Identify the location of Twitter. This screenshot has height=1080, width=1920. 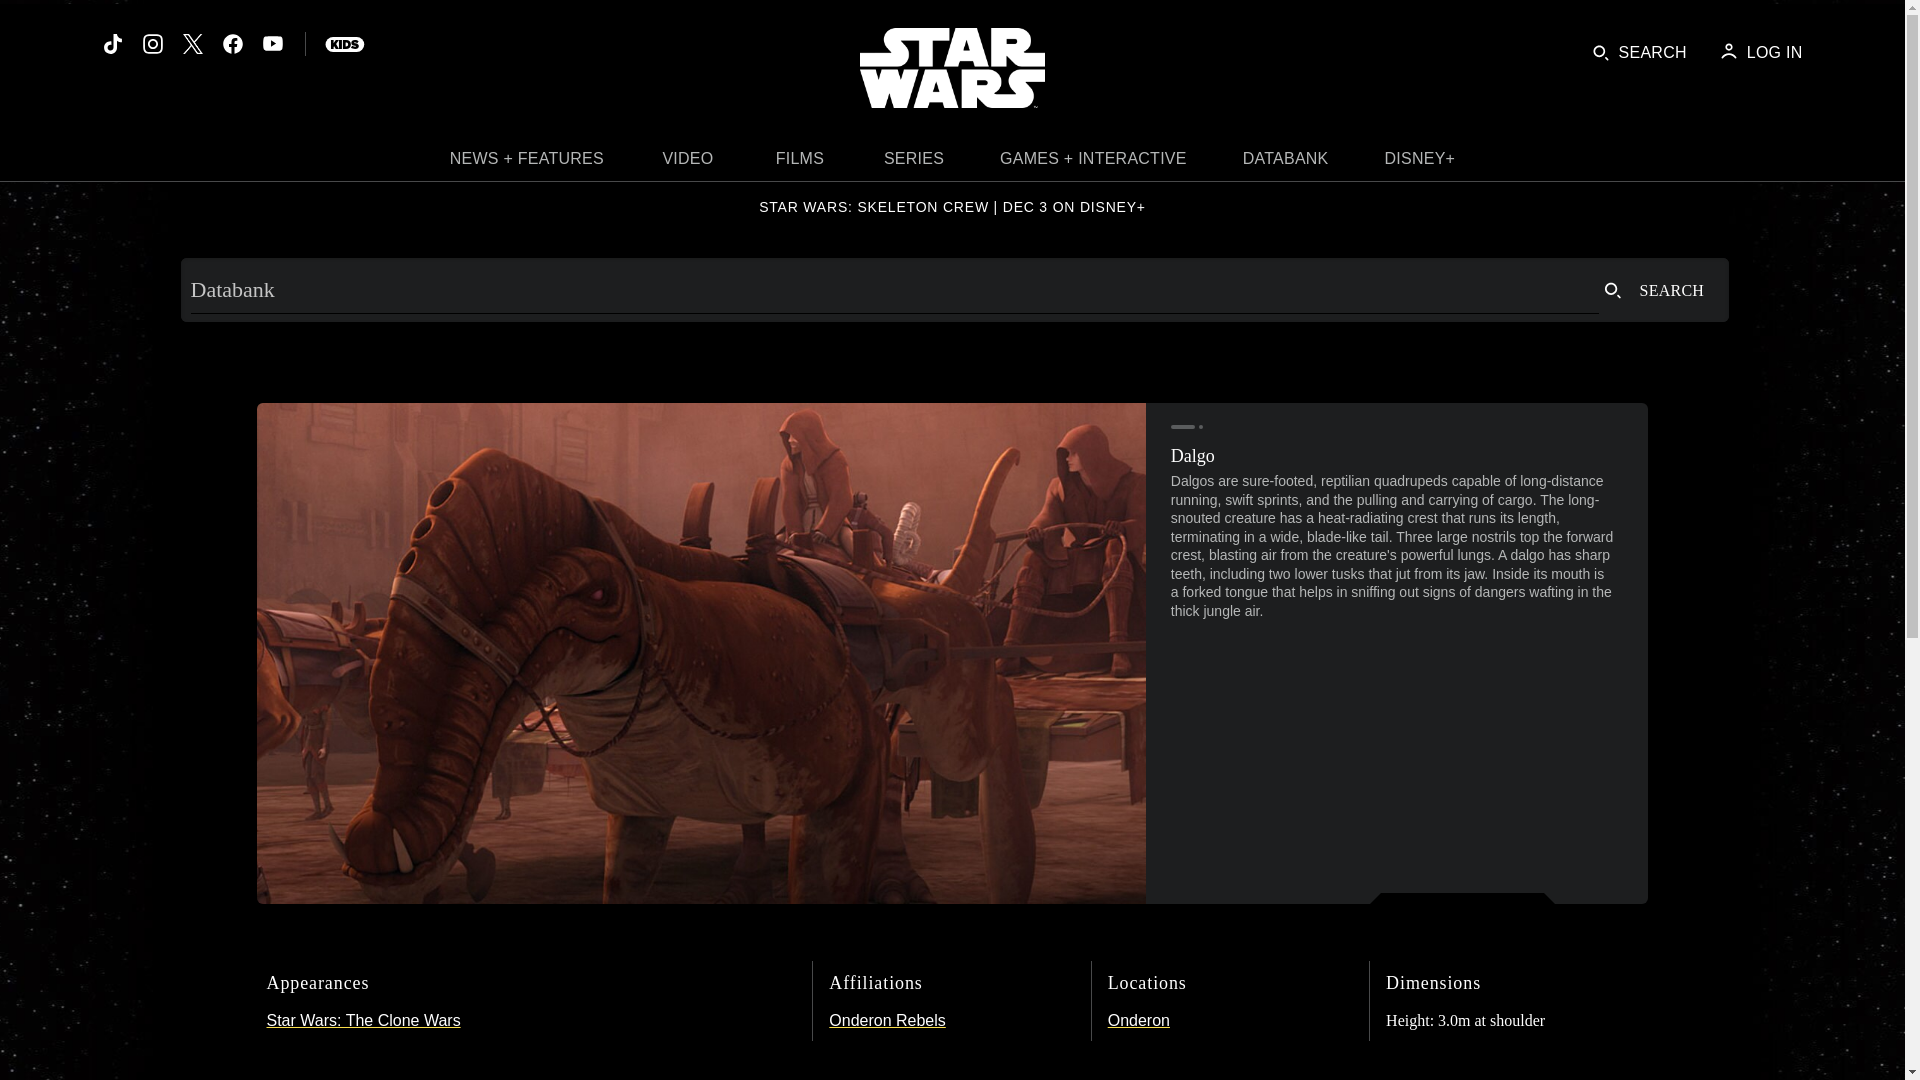
(192, 44).